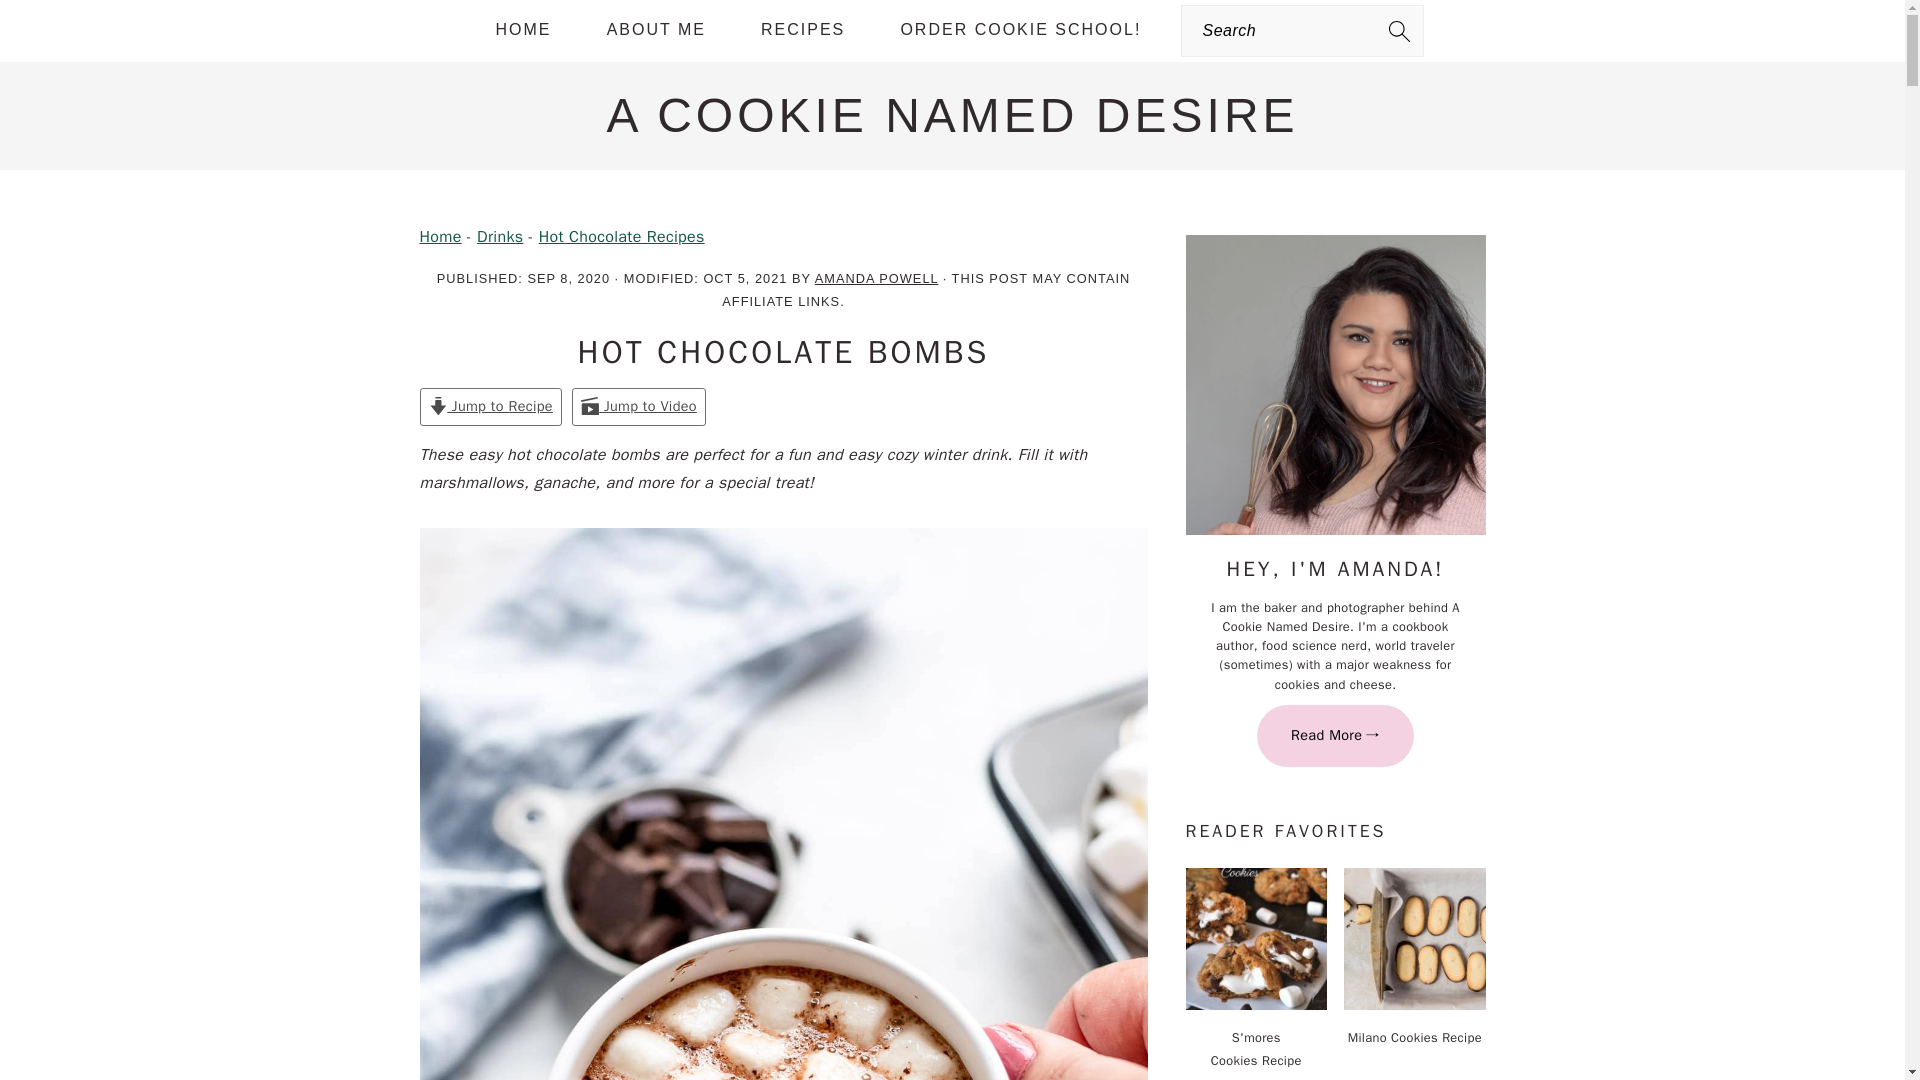 The width and height of the screenshot is (1920, 1080). What do you see at coordinates (364, 26) in the screenshot?
I see `Search` at bounding box center [364, 26].